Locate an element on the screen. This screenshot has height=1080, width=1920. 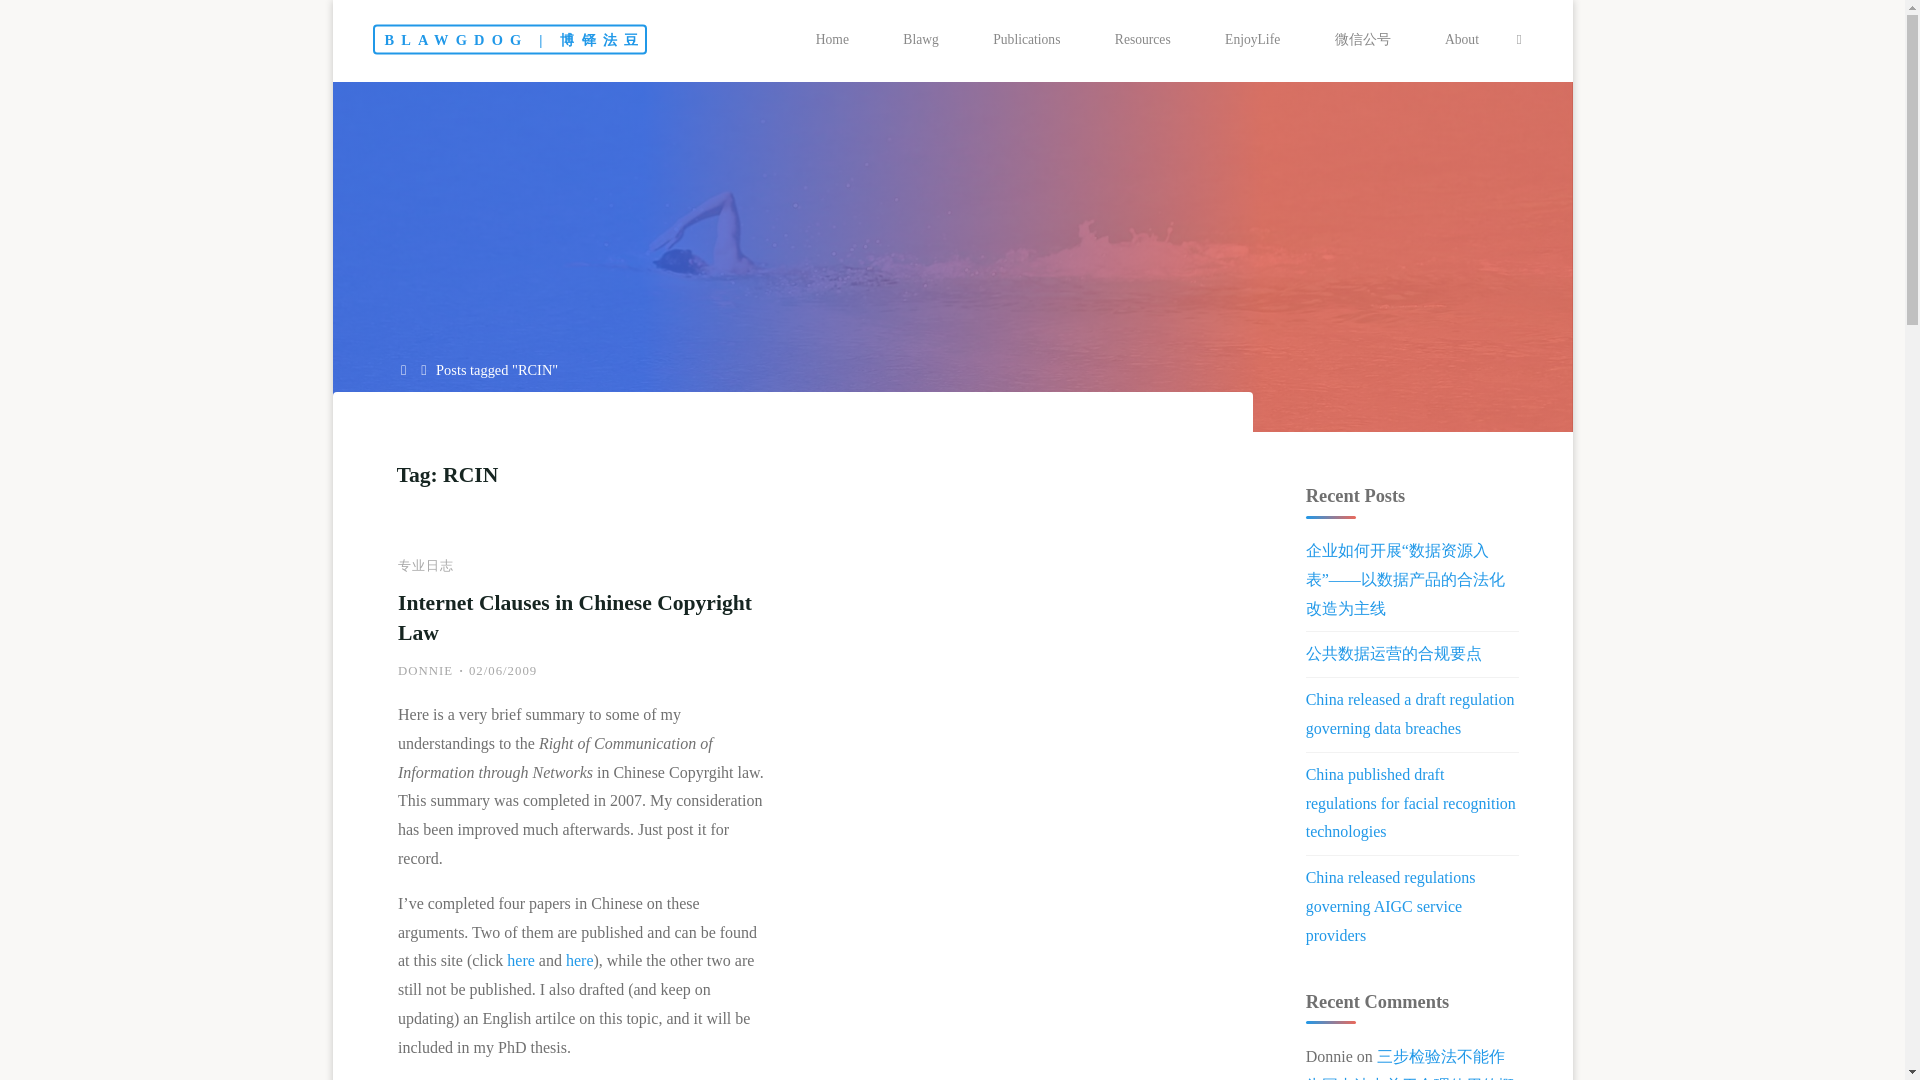
China released regulations governing AIGC service providers is located at coordinates (1390, 906).